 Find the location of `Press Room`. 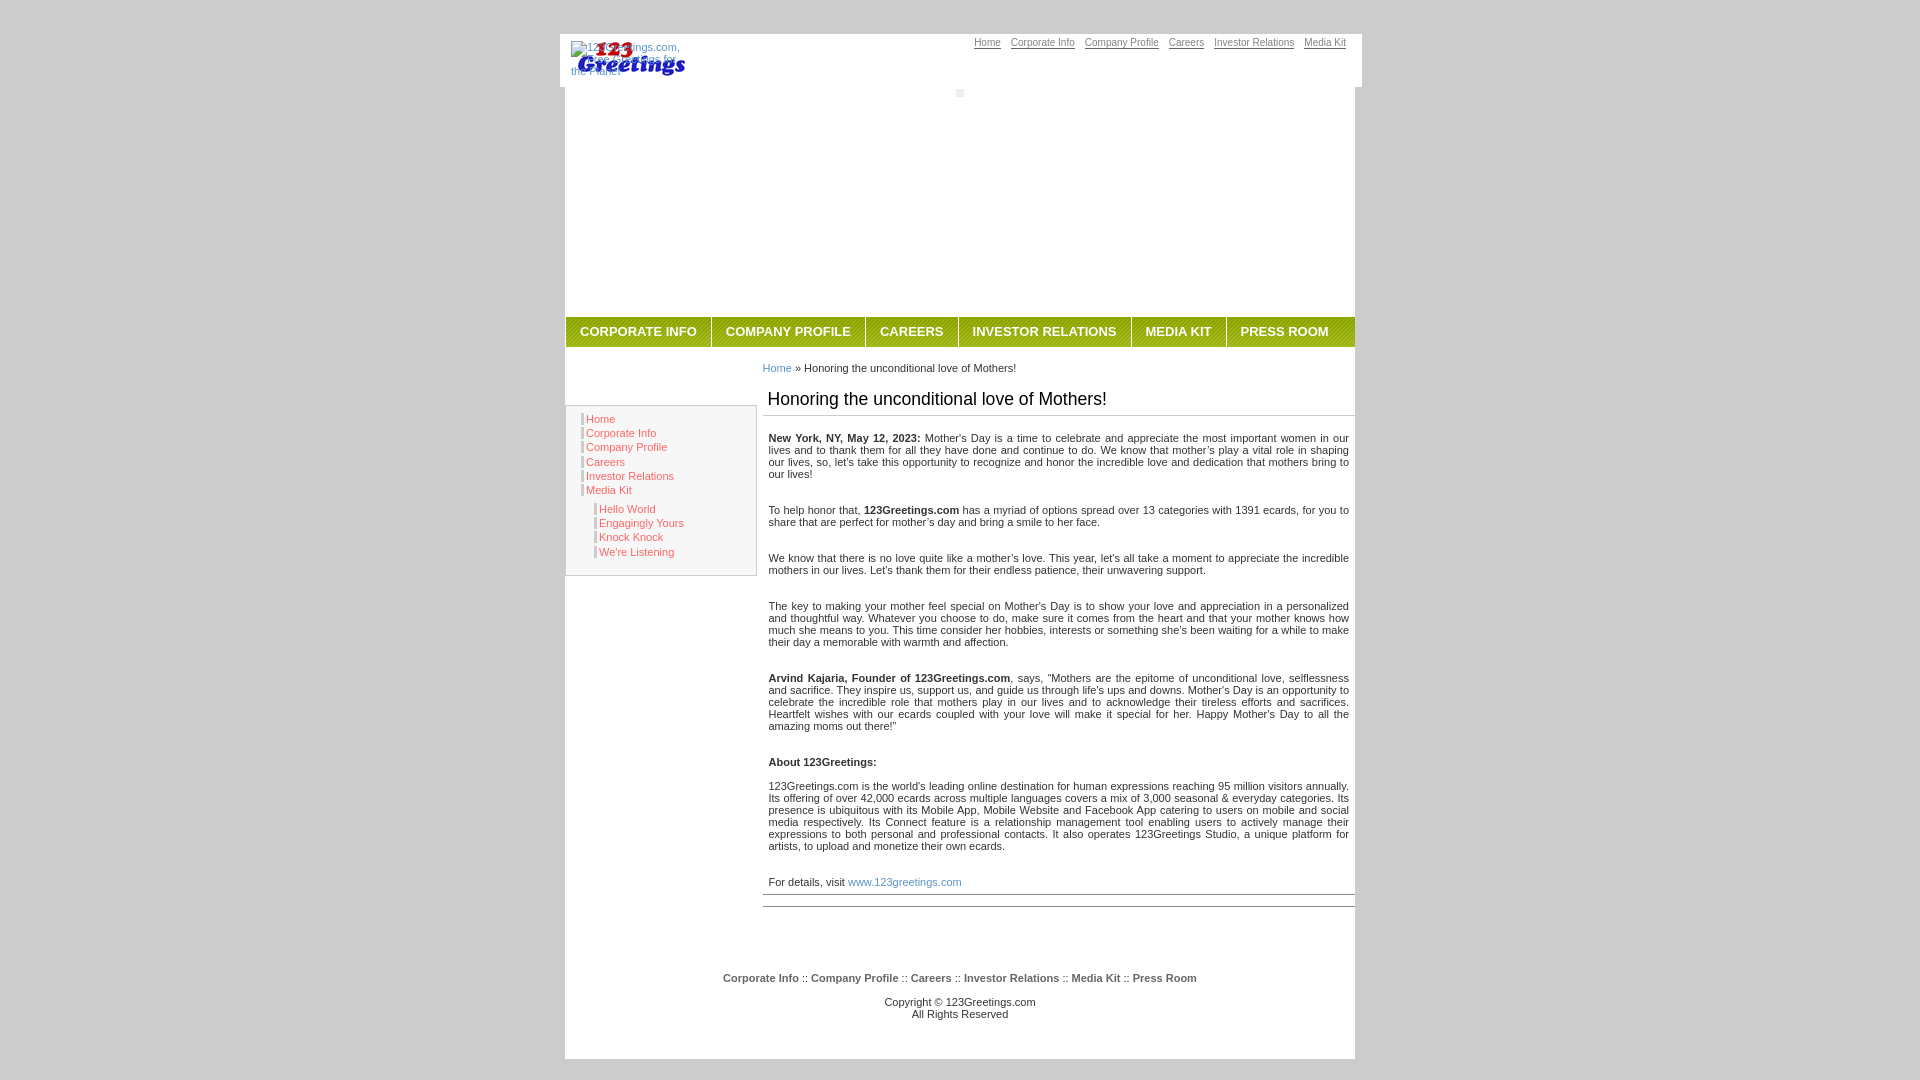

Press Room is located at coordinates (1165, 978).